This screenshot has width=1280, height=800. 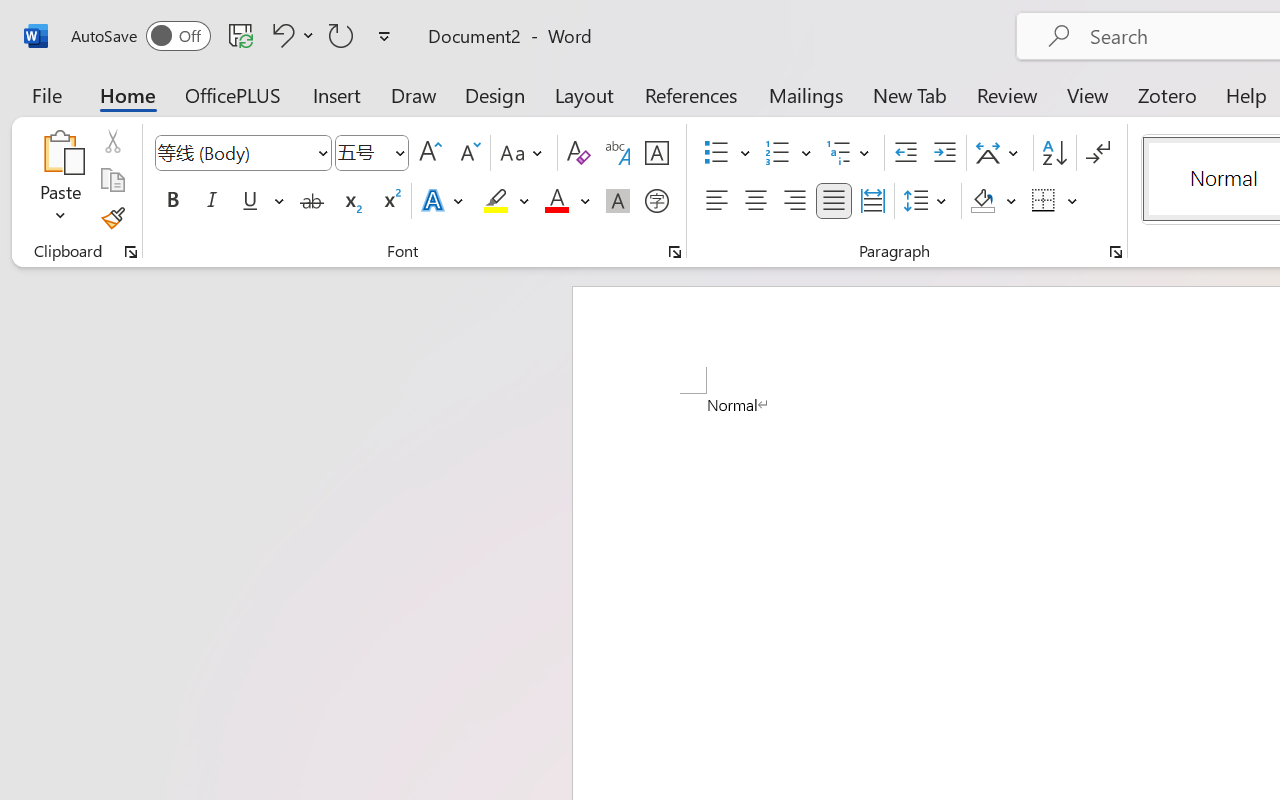 What do you see at coordinates (362, 152) in the screenshot?
I see `Font Size` at bounding box center [362, 152].